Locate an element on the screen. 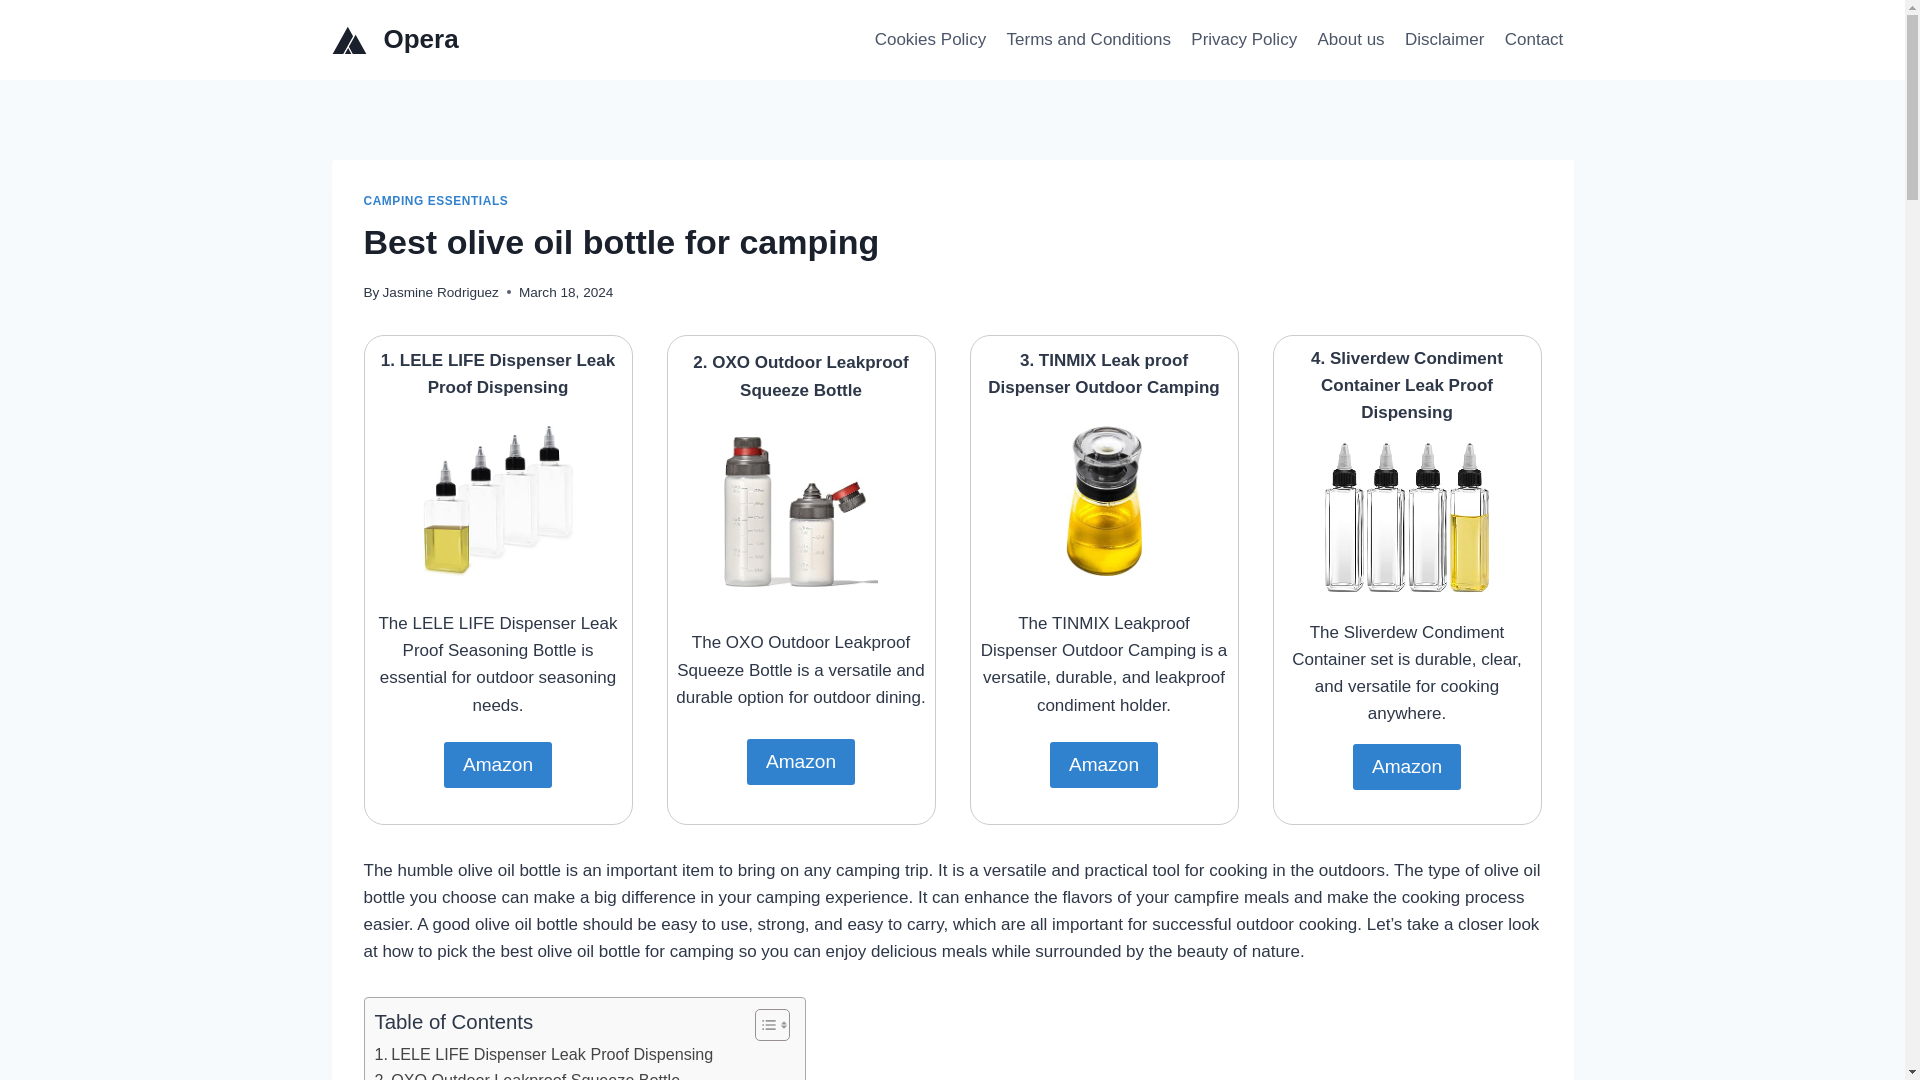 The height and width of the screenshot is (1080, 1920). Terms and Conditions is located at coordinates (1088, 40).